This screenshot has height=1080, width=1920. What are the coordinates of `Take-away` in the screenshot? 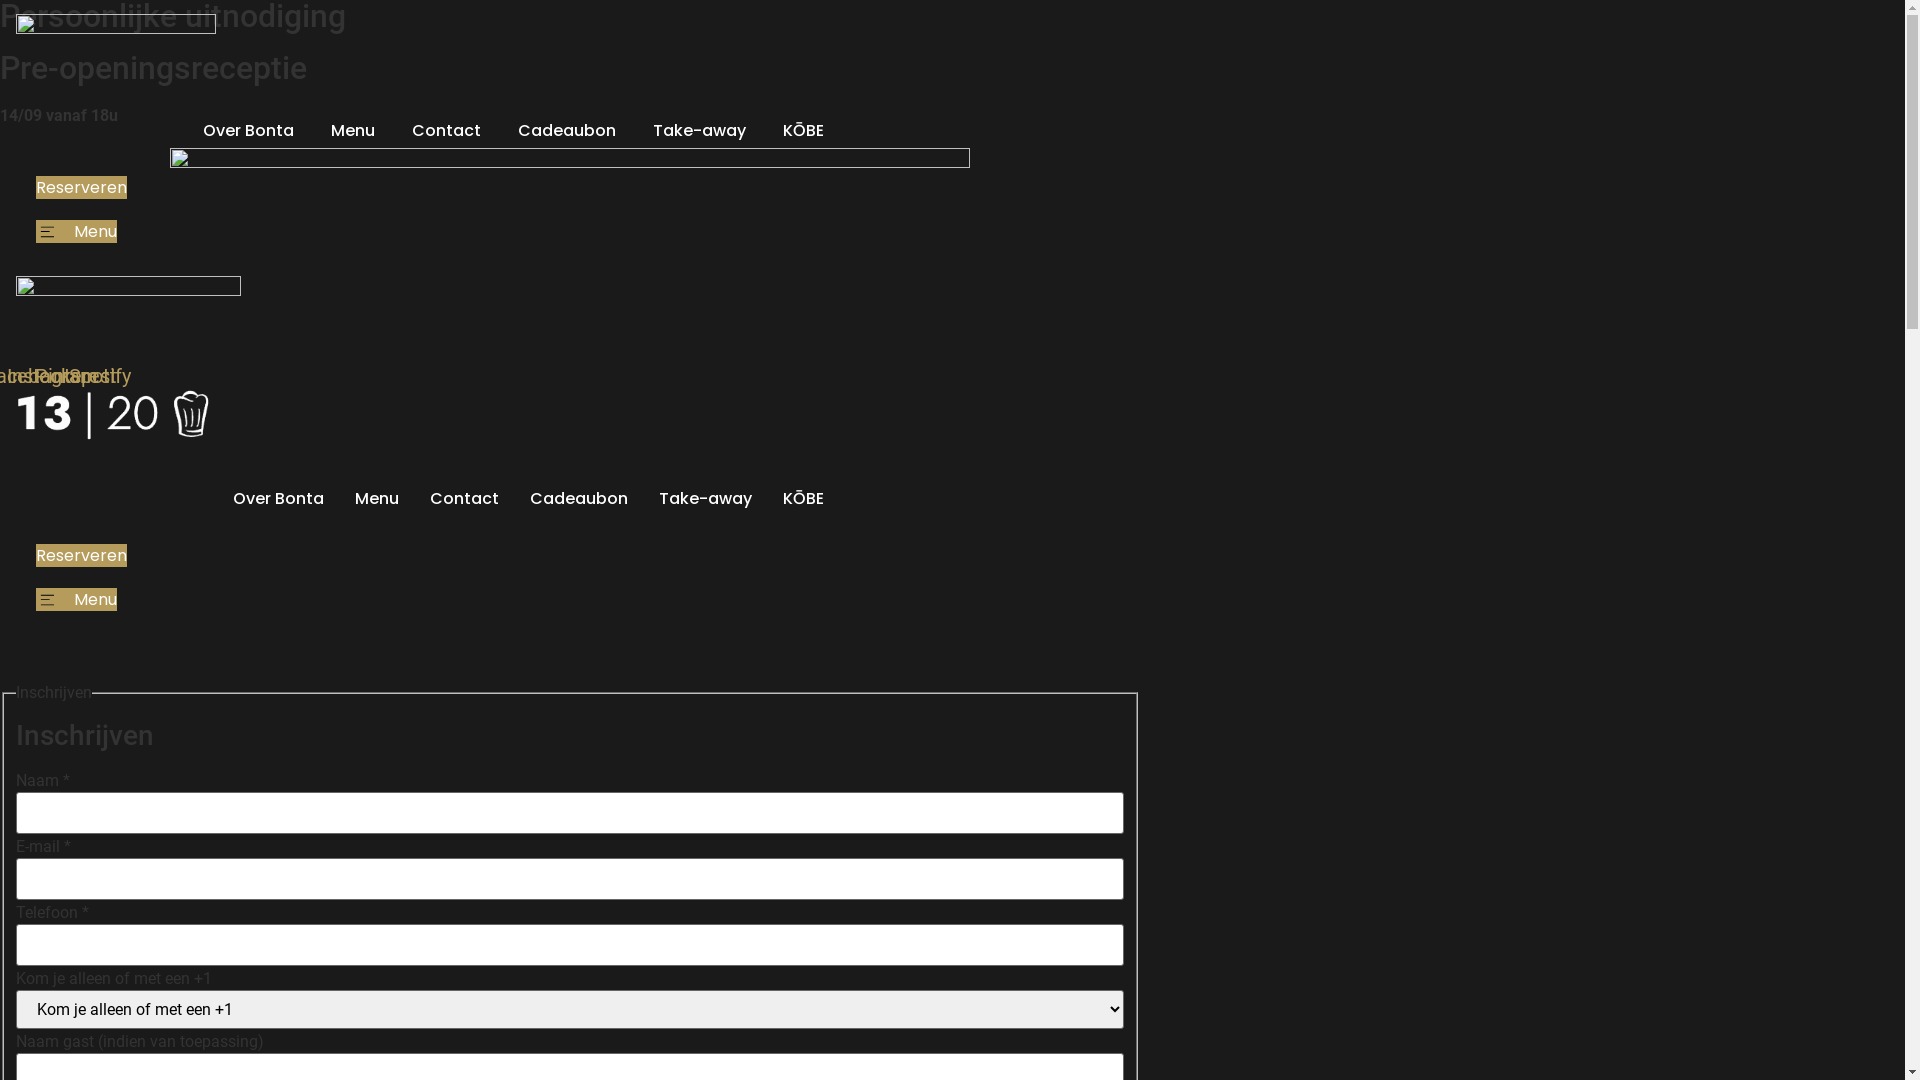 It's located at (700, 130).